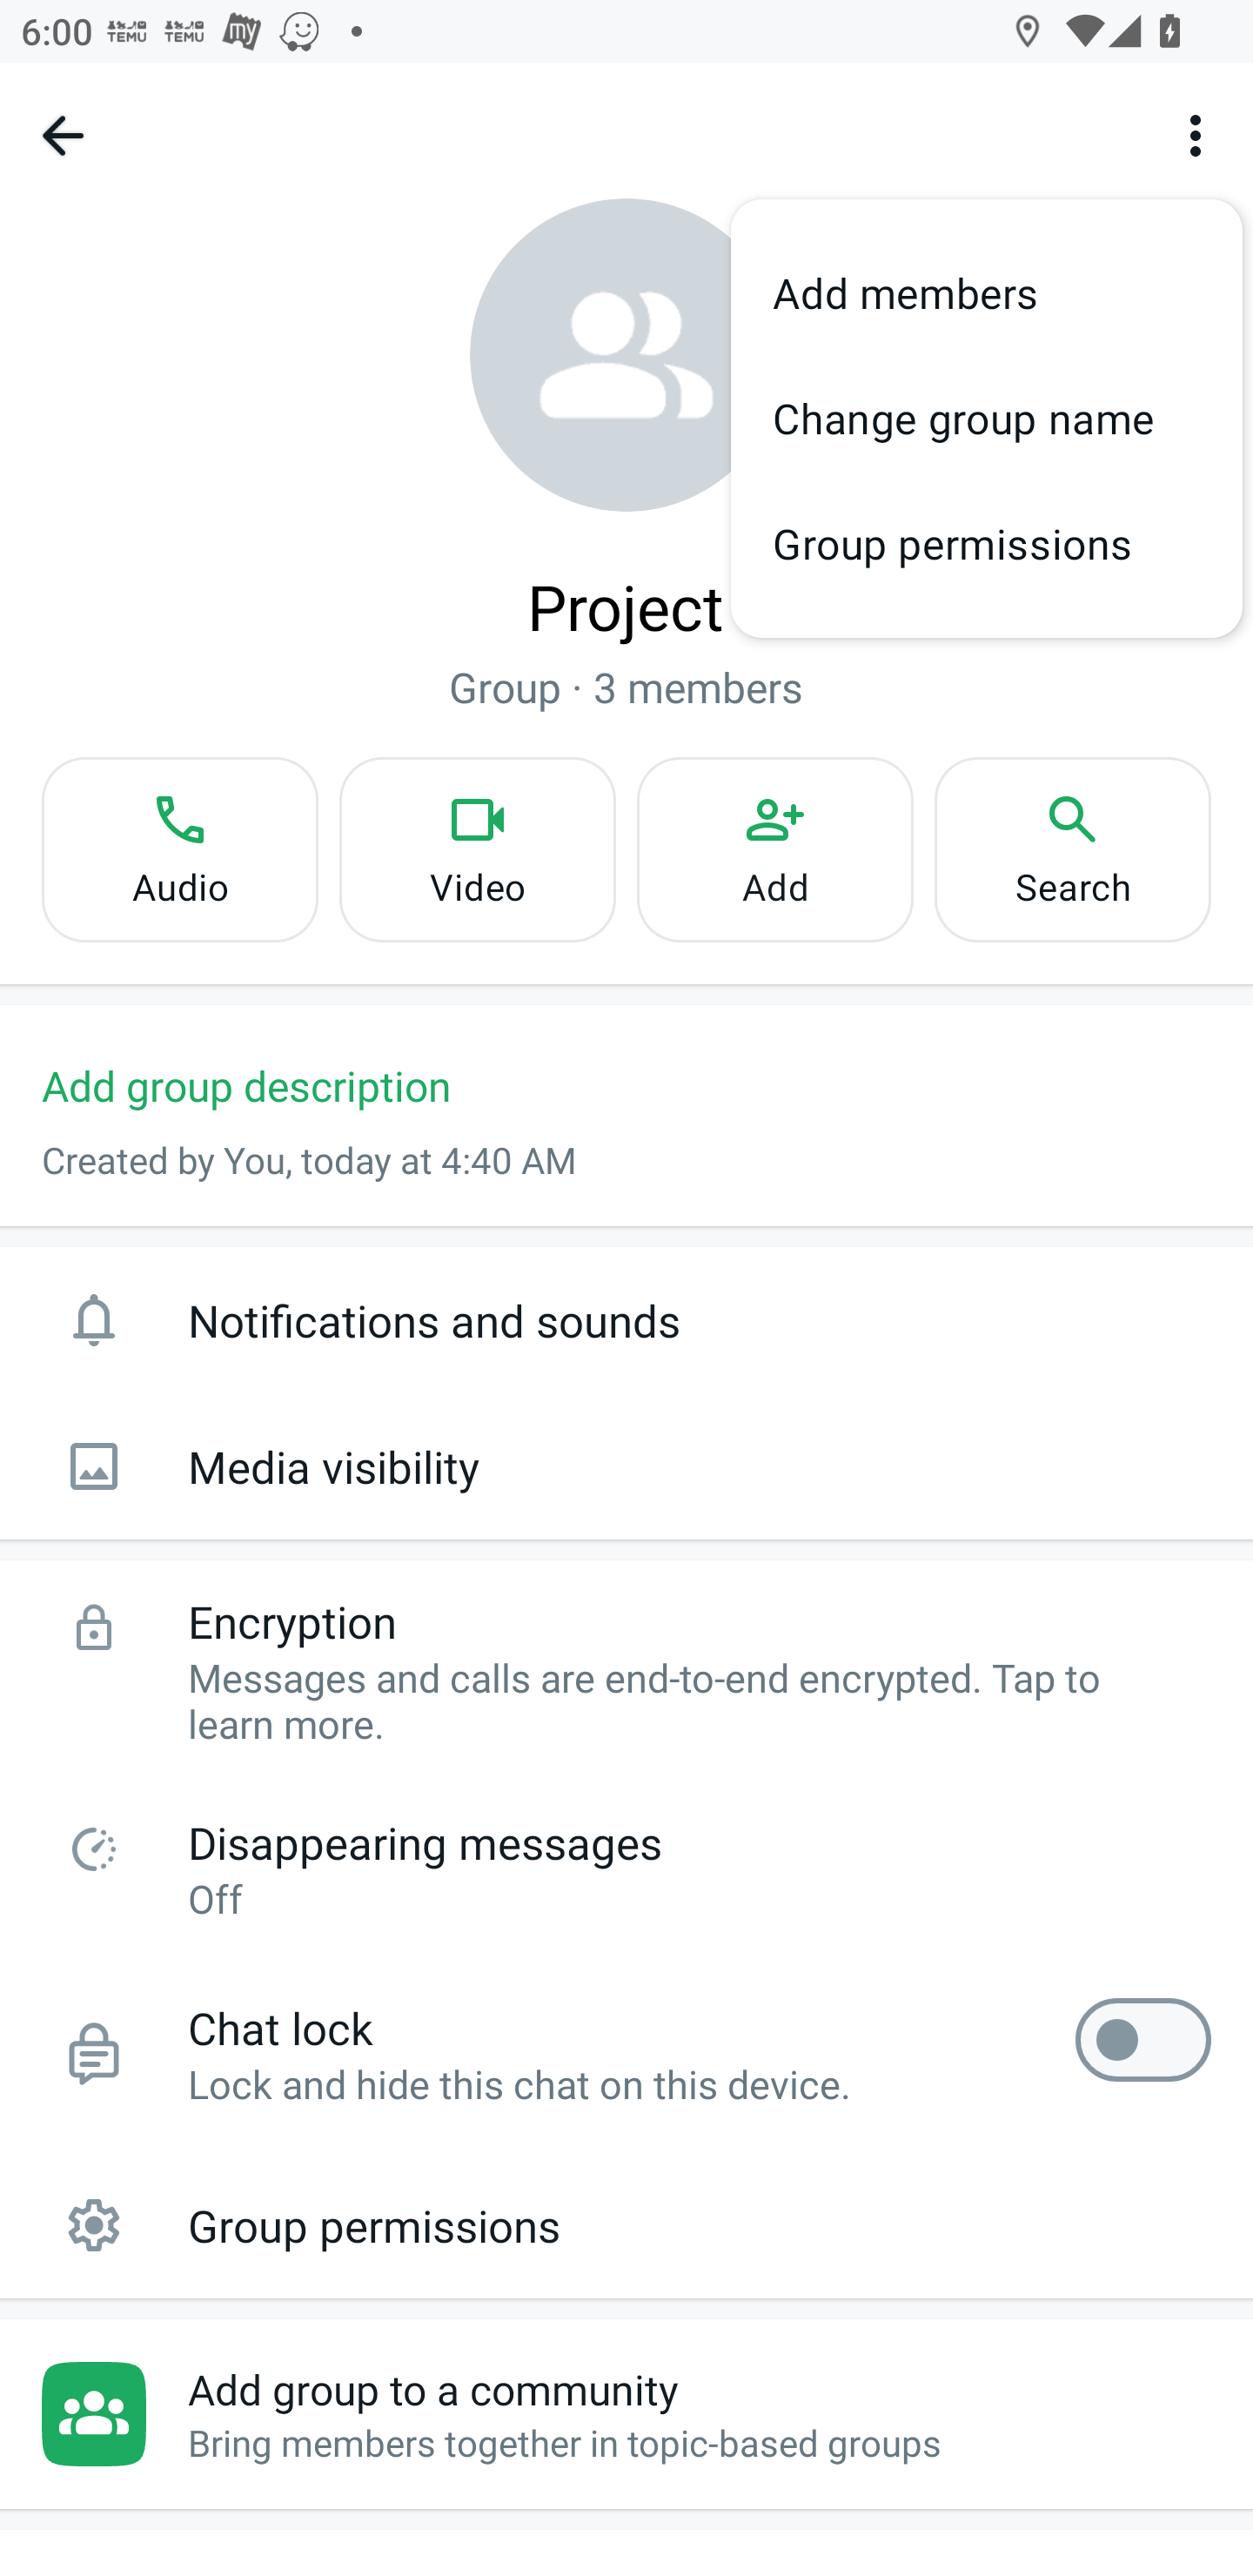 Image resolution: width=1253 pixels, height=2576 pixels. Describe the element at coordinates (987, 418) in the screenshot. I see `Change group name` at that location.